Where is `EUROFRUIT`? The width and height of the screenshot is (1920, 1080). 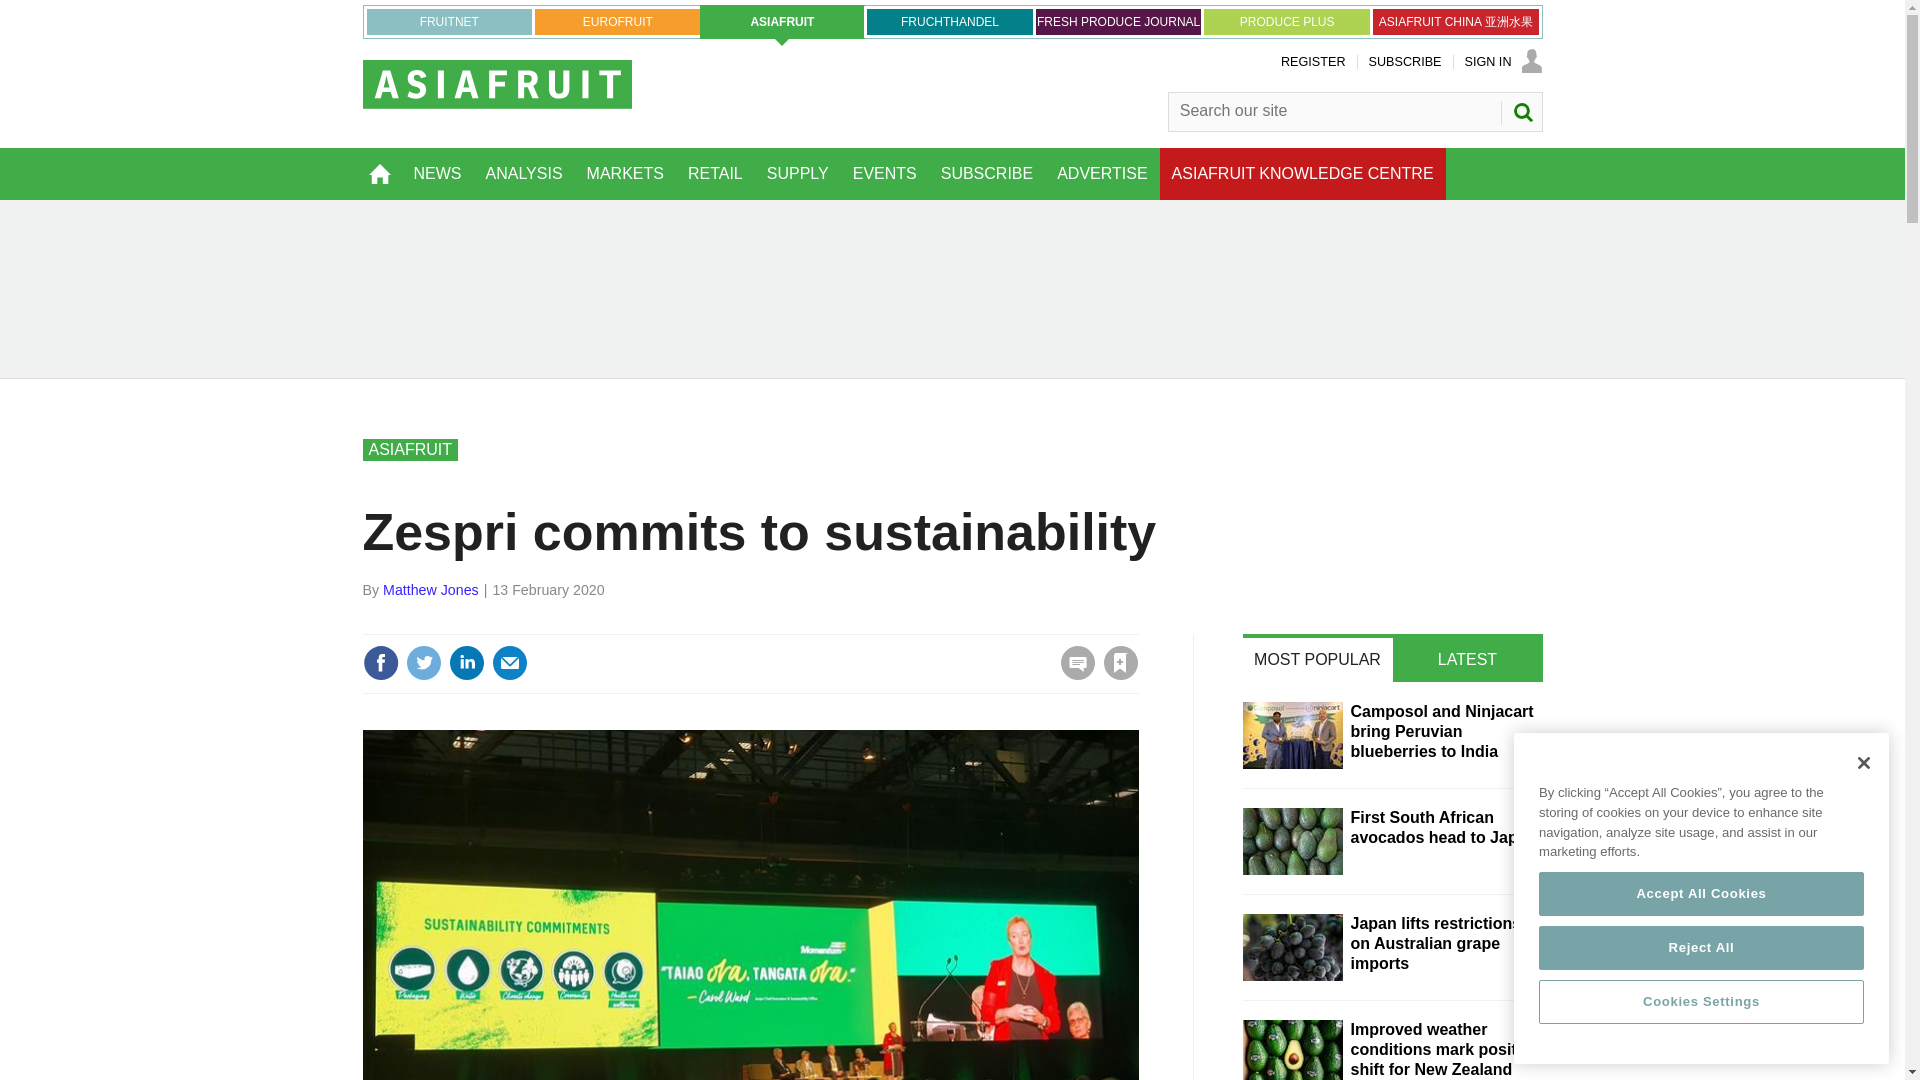 EUROFRUIT is located at coordinates (618, 21).